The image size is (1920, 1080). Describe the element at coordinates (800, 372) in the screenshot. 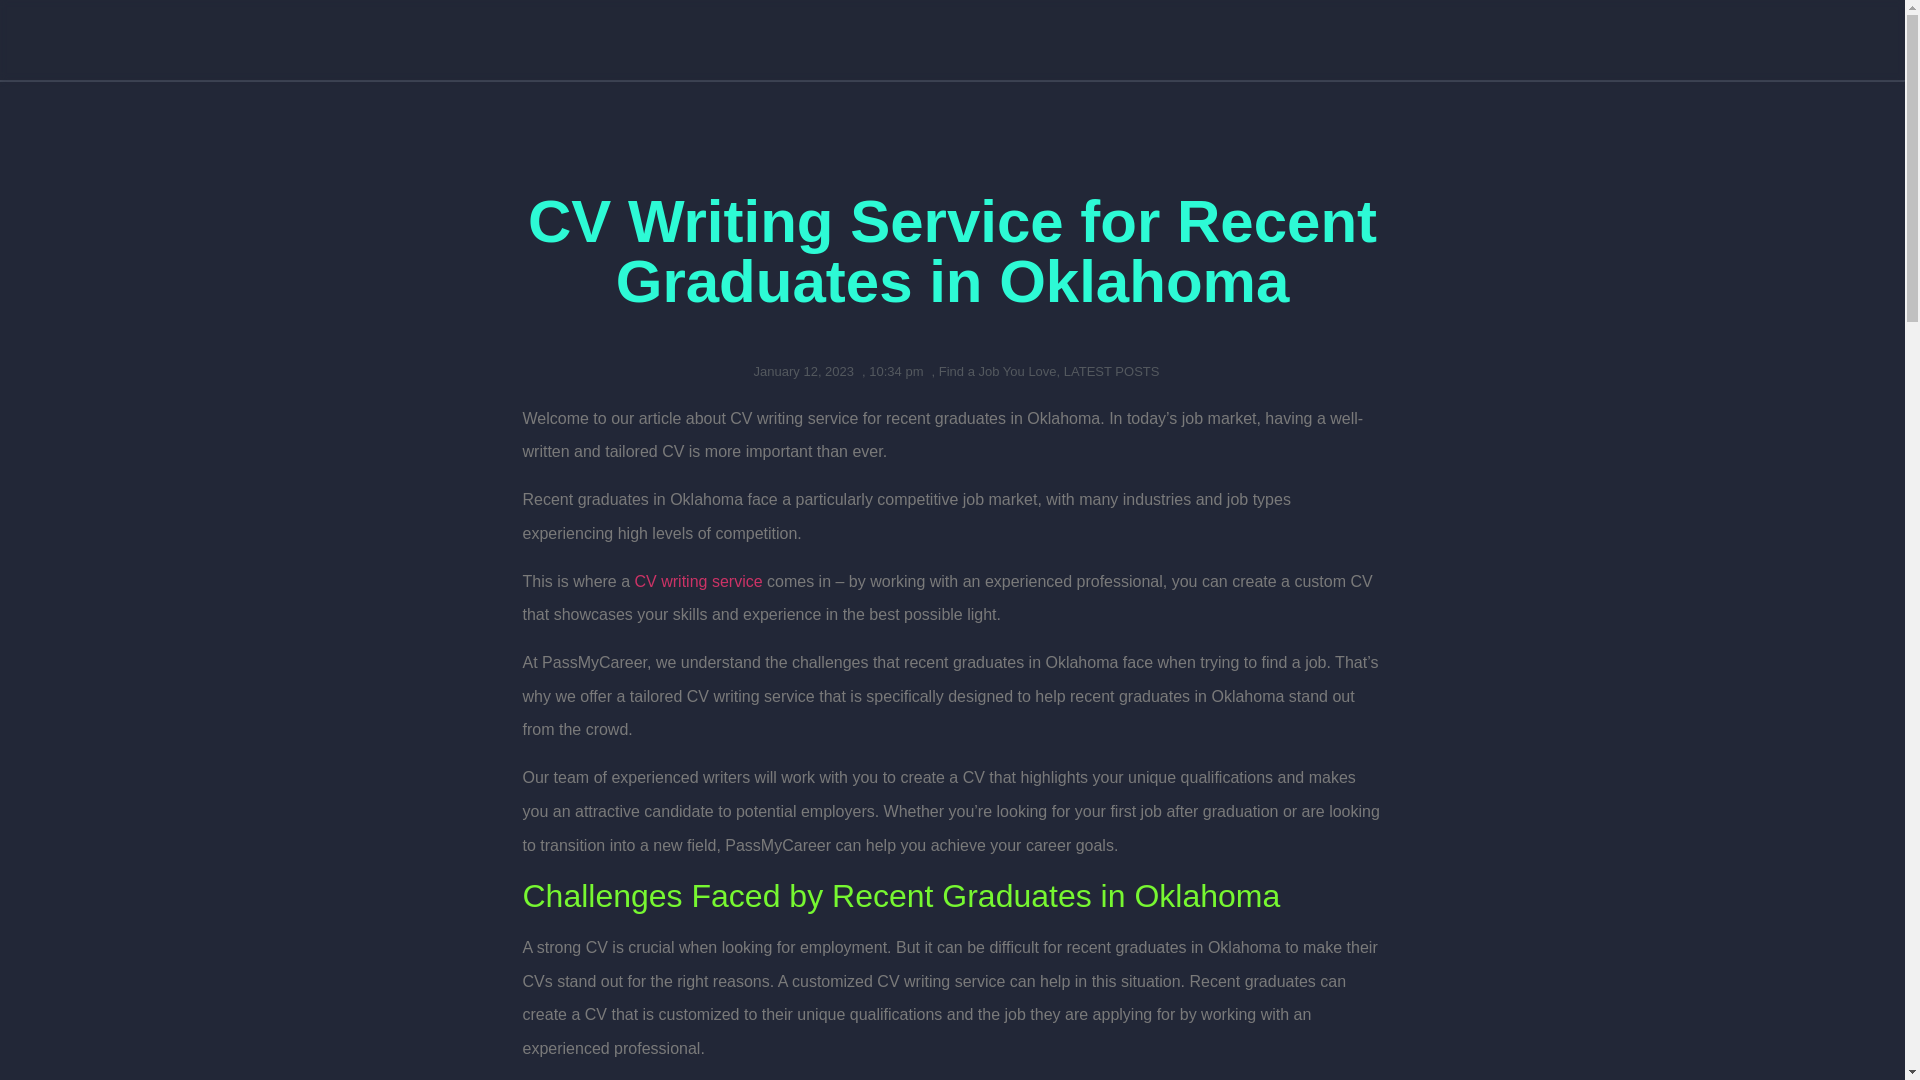

I see `January 12, 2023` at that location.